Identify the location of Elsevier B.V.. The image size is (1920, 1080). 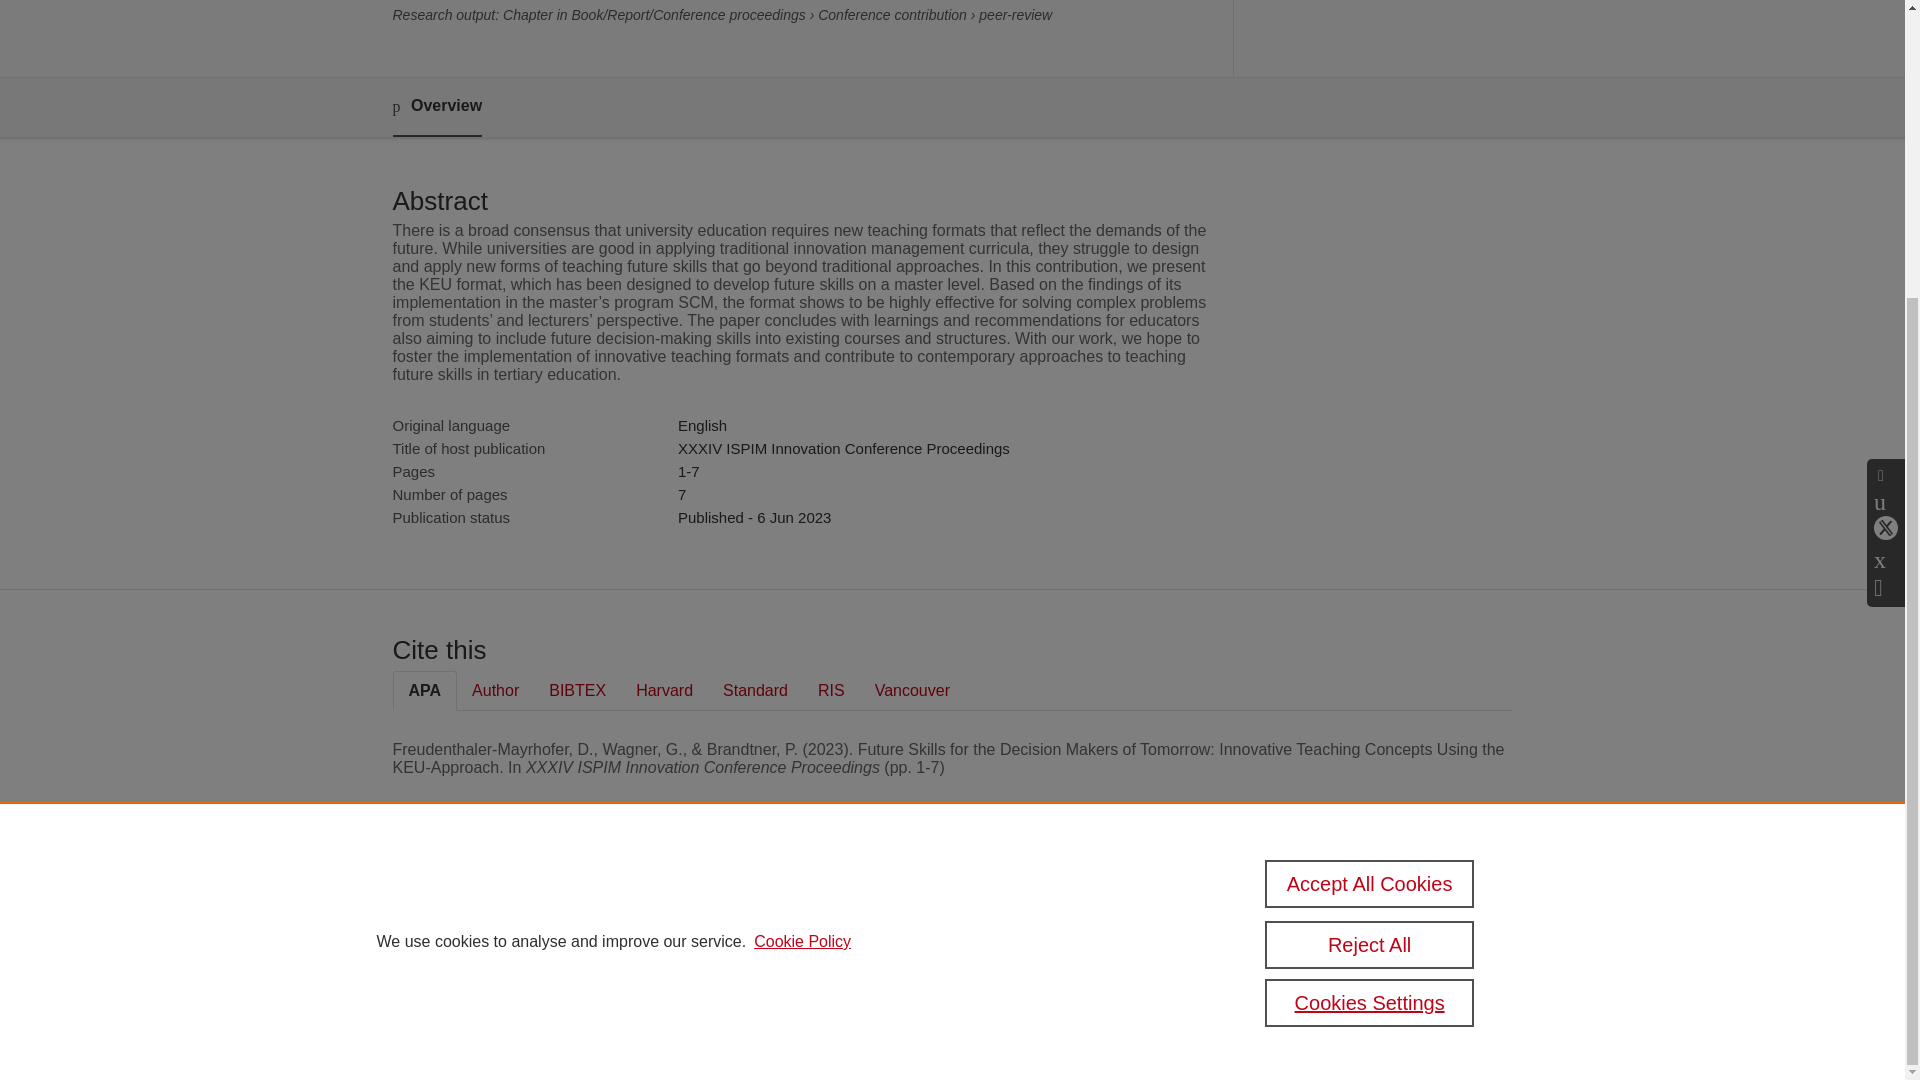
(668, 934).